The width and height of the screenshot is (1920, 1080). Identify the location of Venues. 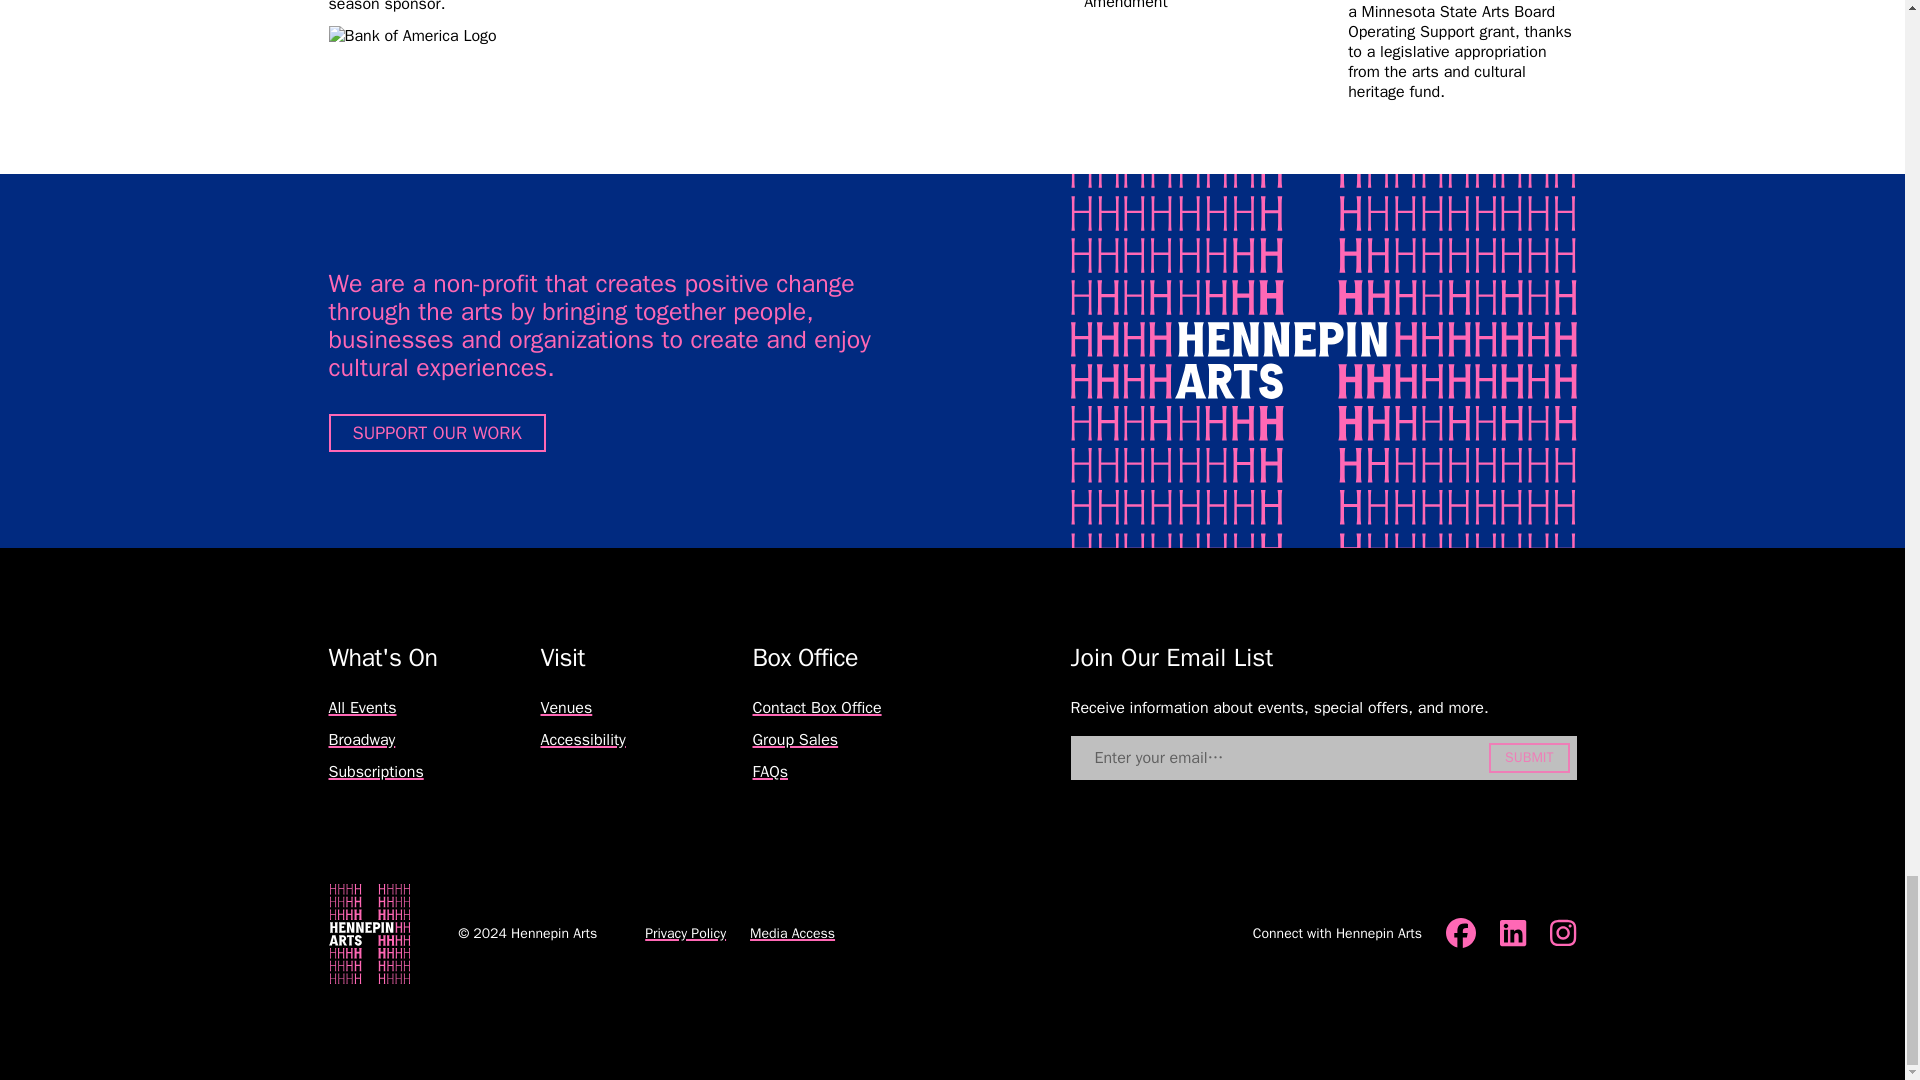
(565, 708).